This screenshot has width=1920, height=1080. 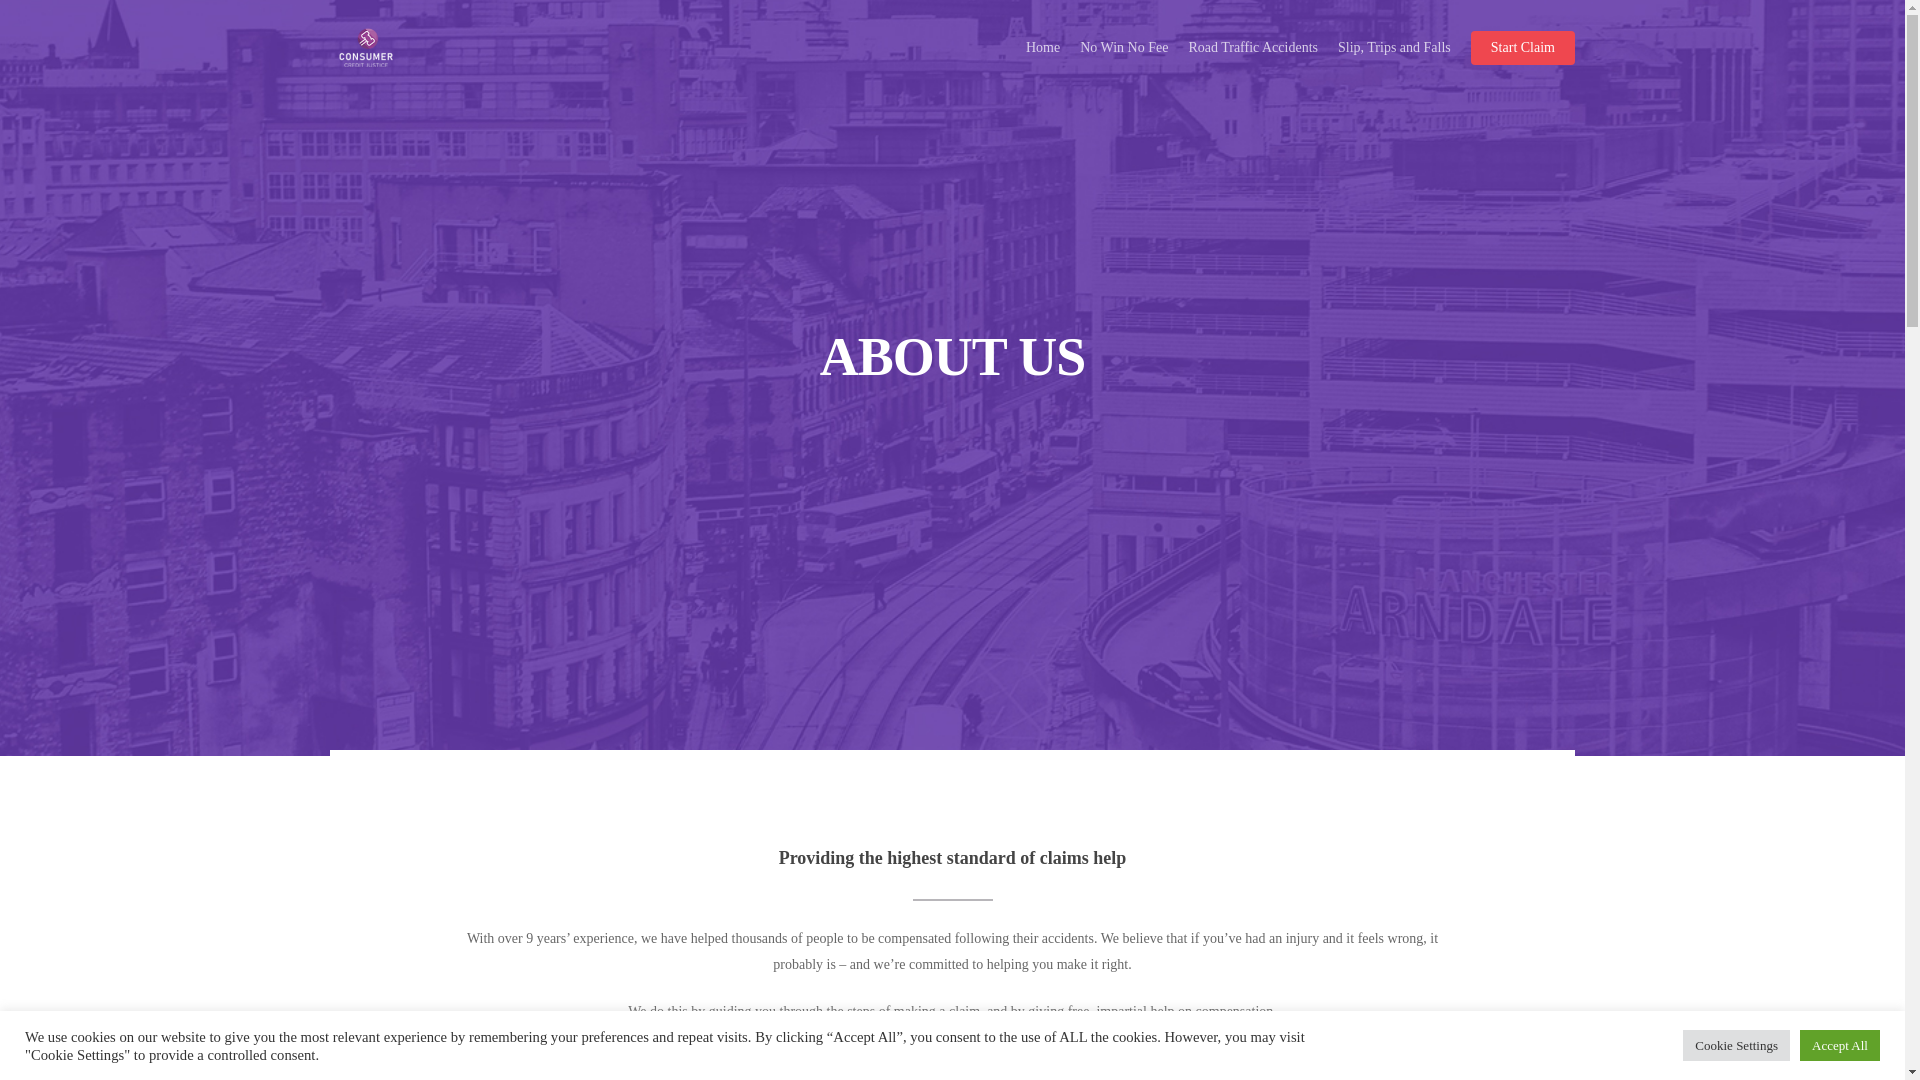 What do you see at coordinates (1394, 48) in the screenshot?
I see `Slip, Trips and Falls` at bounding box center [1394, 48].